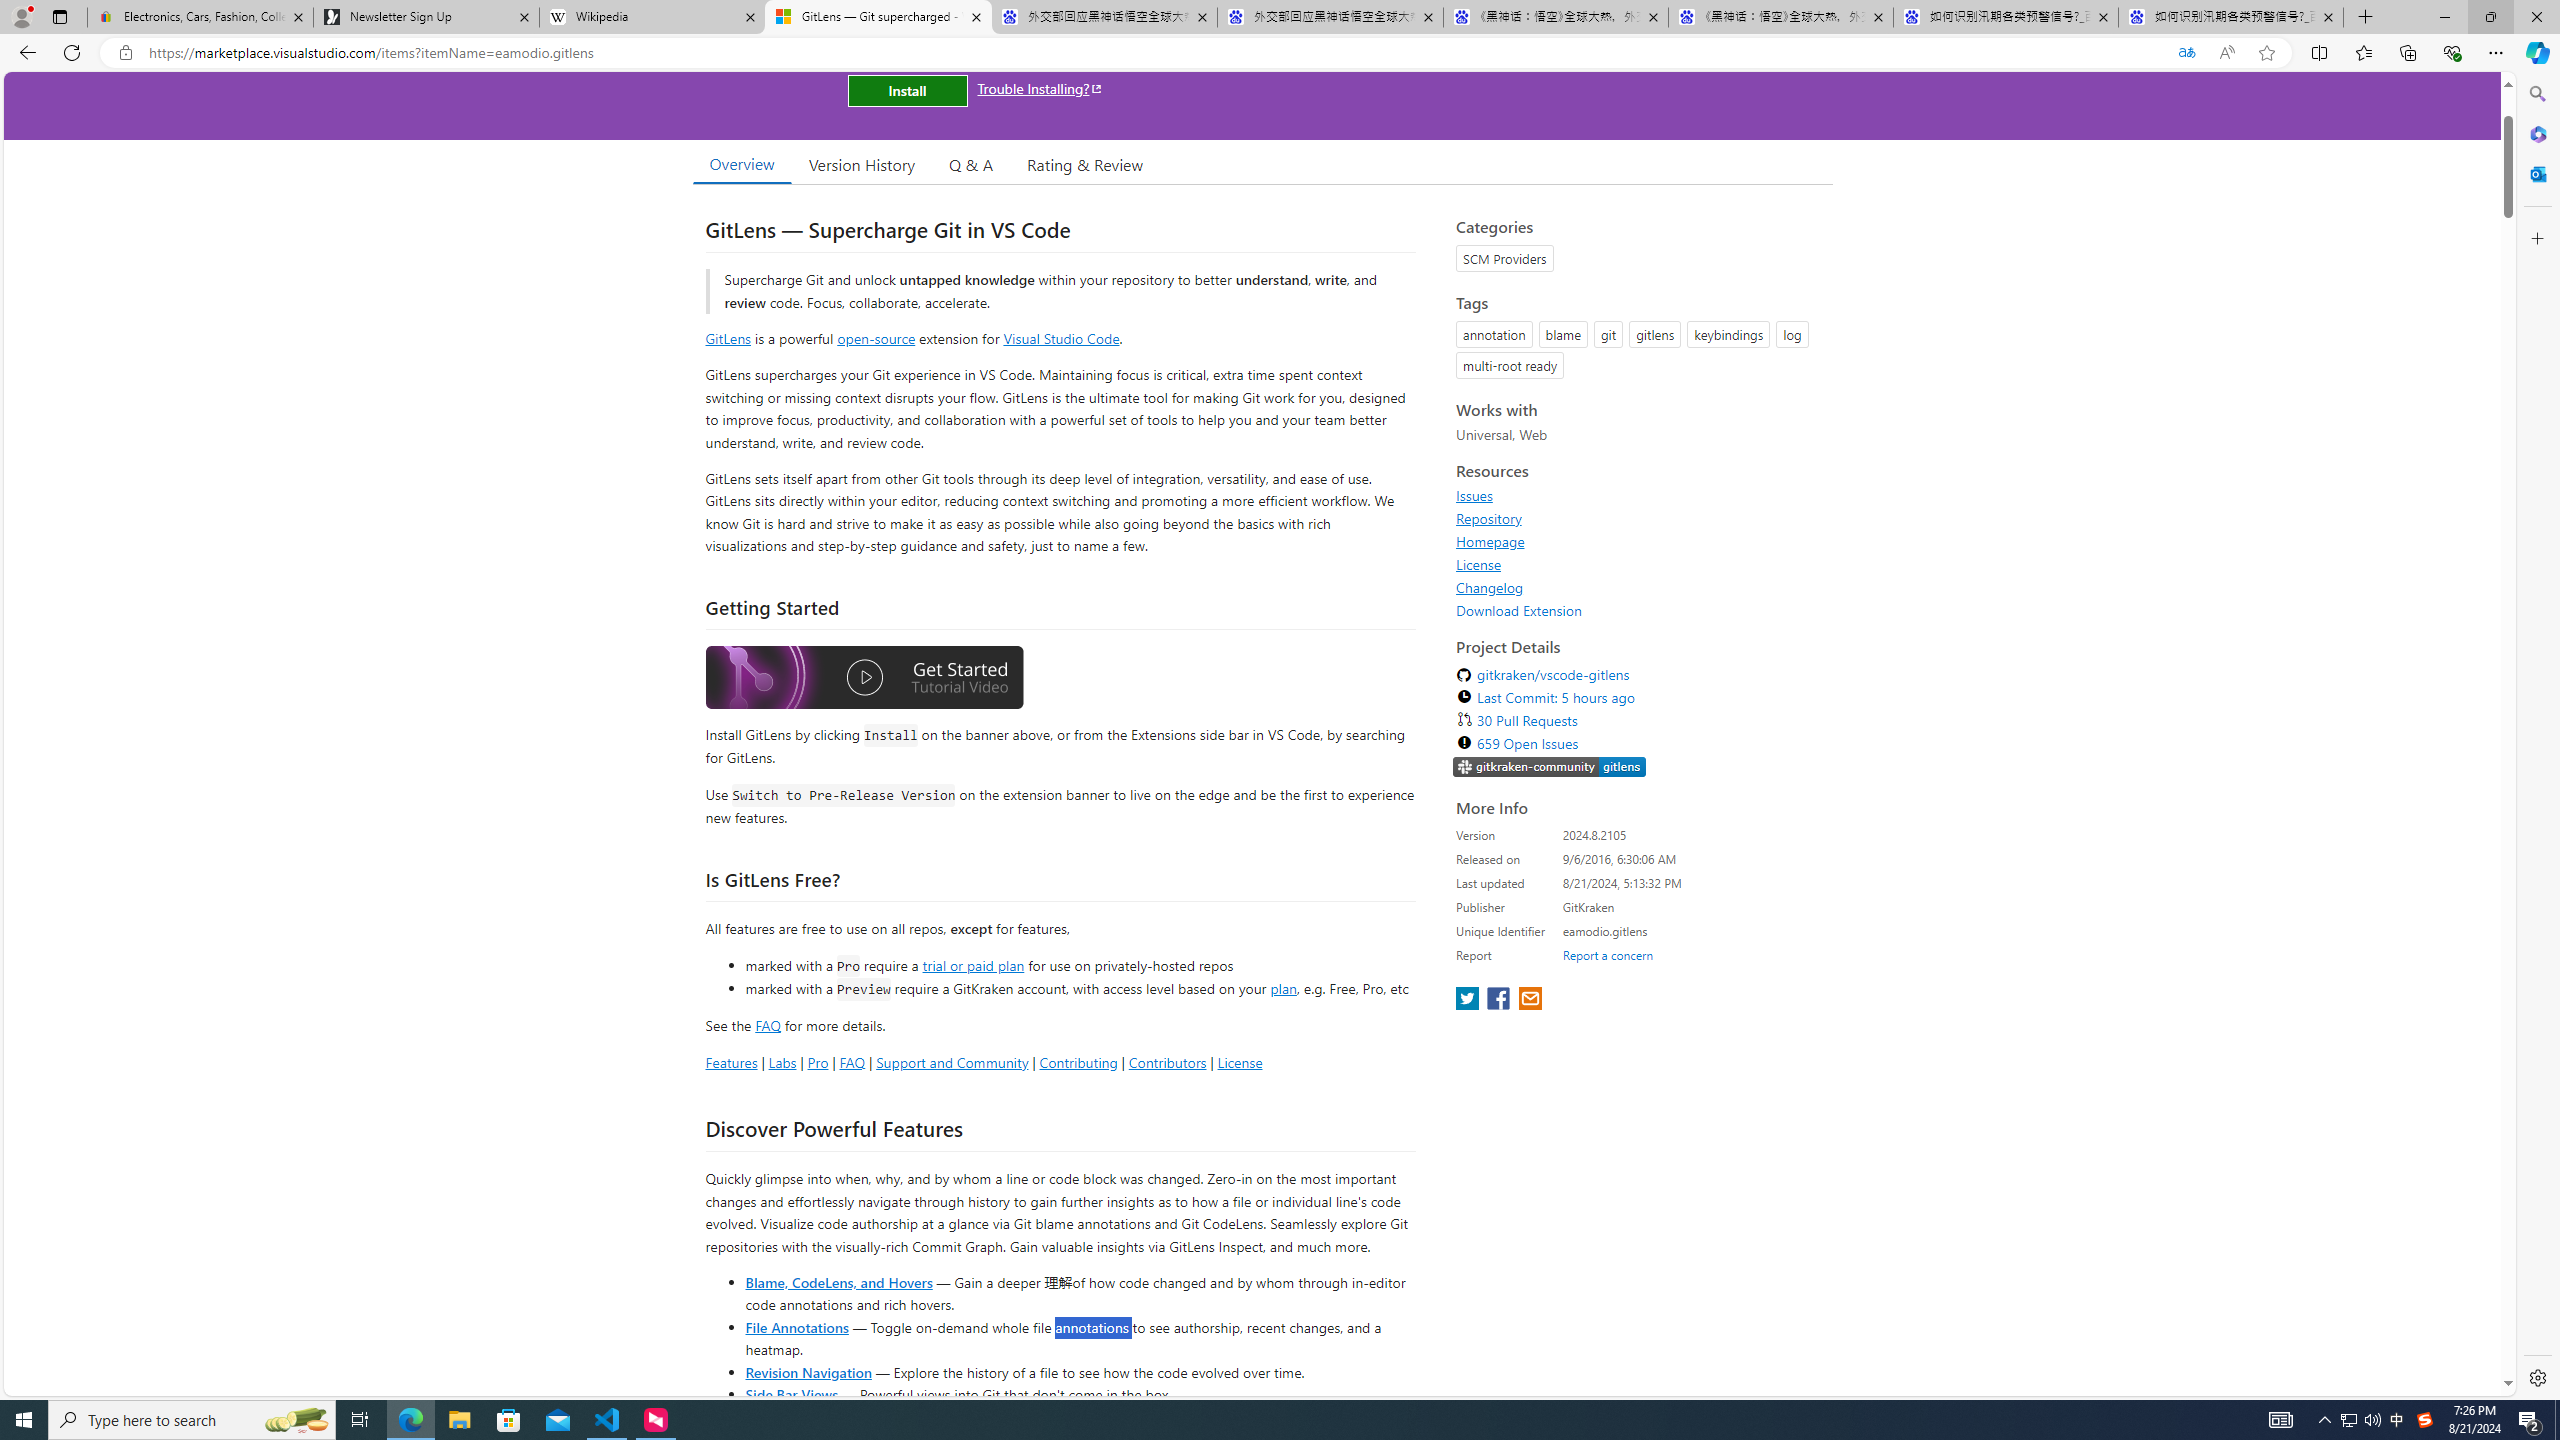 The image size is (2560, 1440). Describe the element at coordinates (1283, 989) in the screenshot. I see `plan` at that location.